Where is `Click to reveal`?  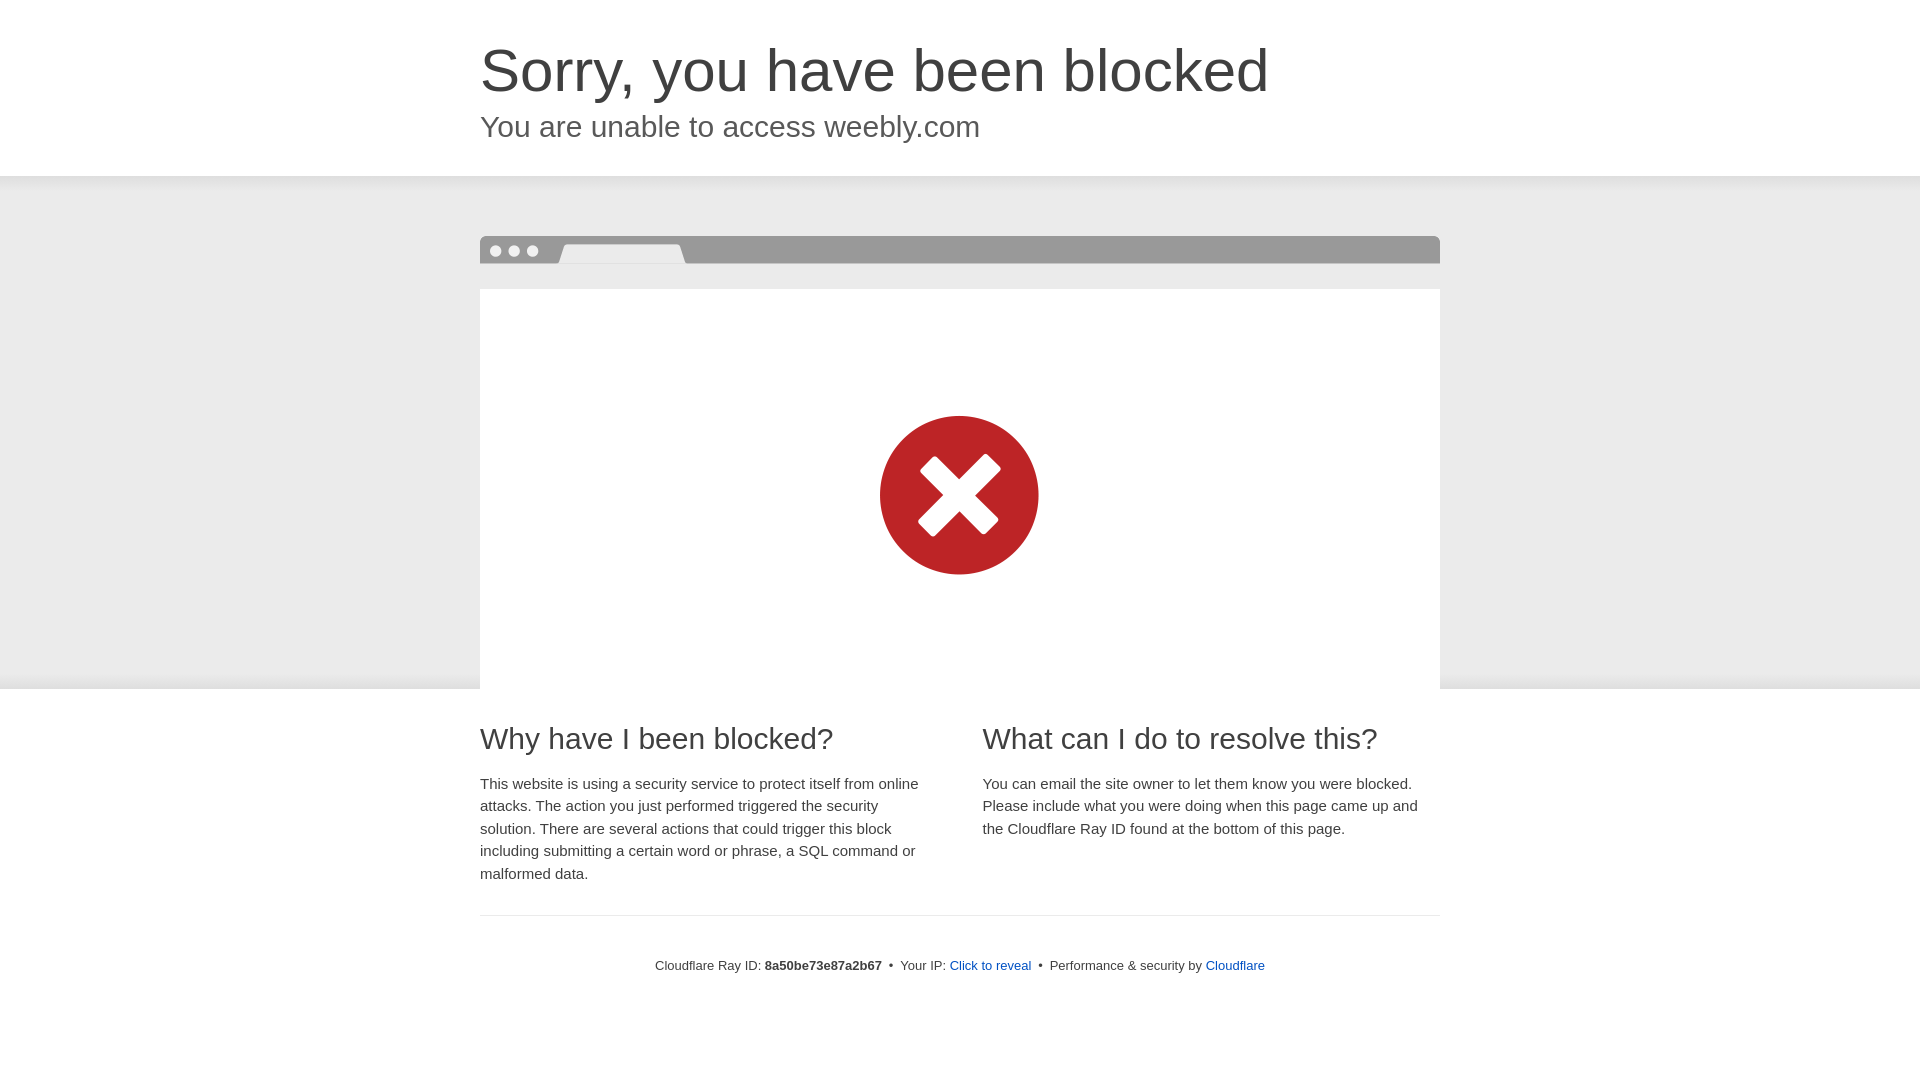 Click to reveal is located at coordinates (991, 966).